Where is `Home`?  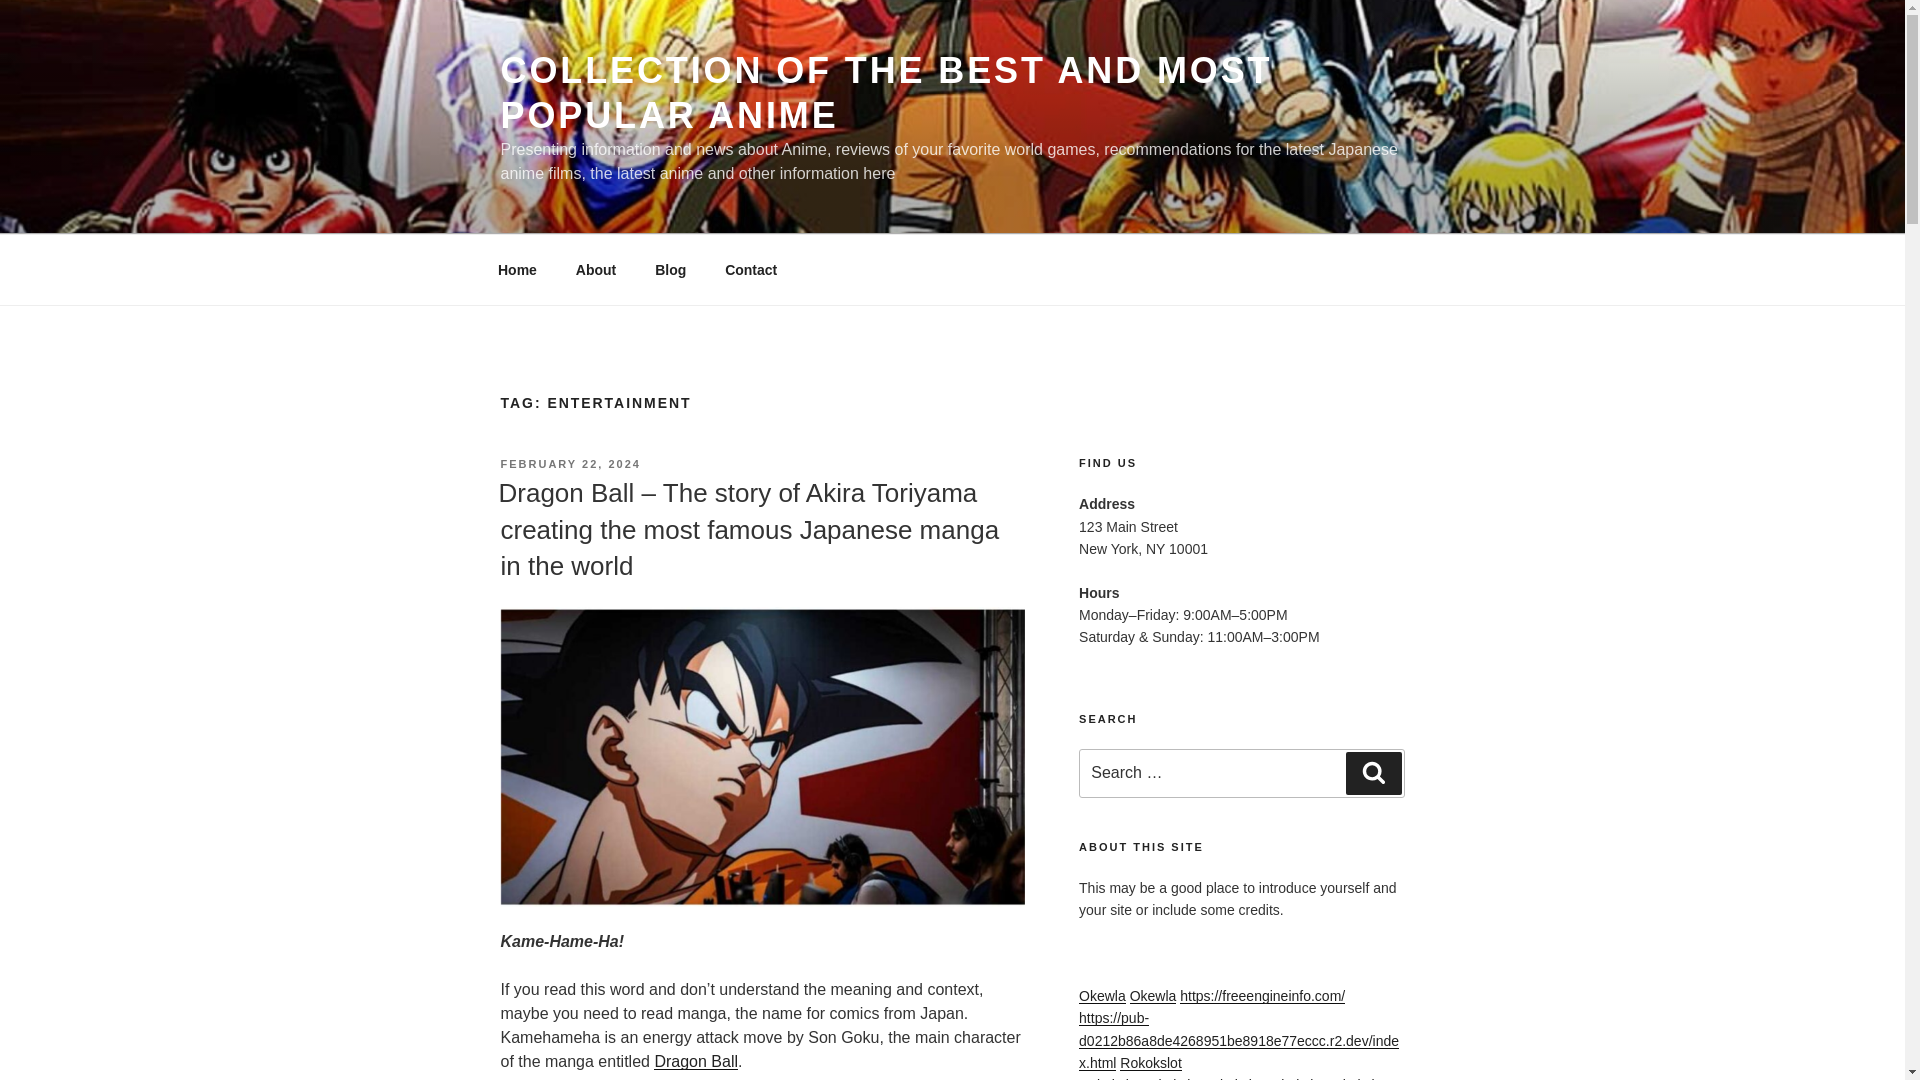 Home is located at coordinates (517, 270).